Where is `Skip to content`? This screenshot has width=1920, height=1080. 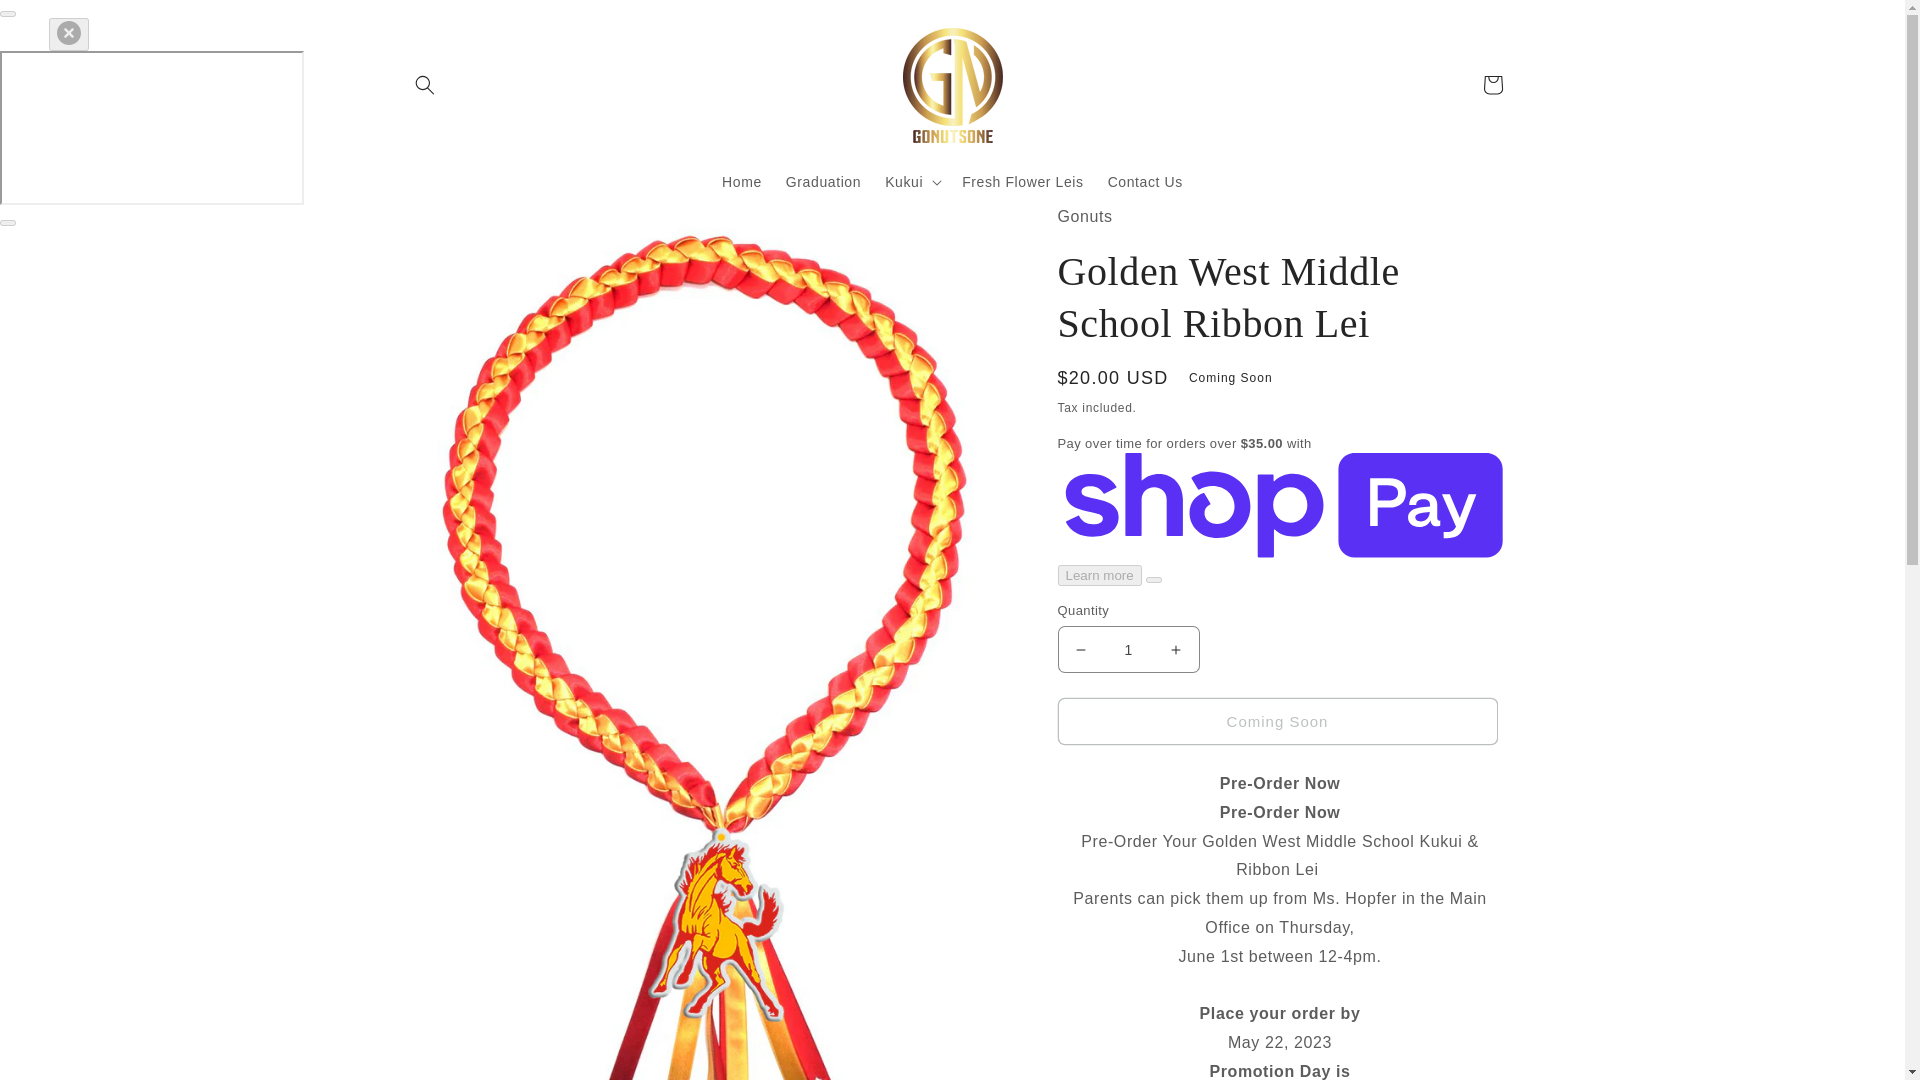 Skip to content is located at coordinates (60, 23).